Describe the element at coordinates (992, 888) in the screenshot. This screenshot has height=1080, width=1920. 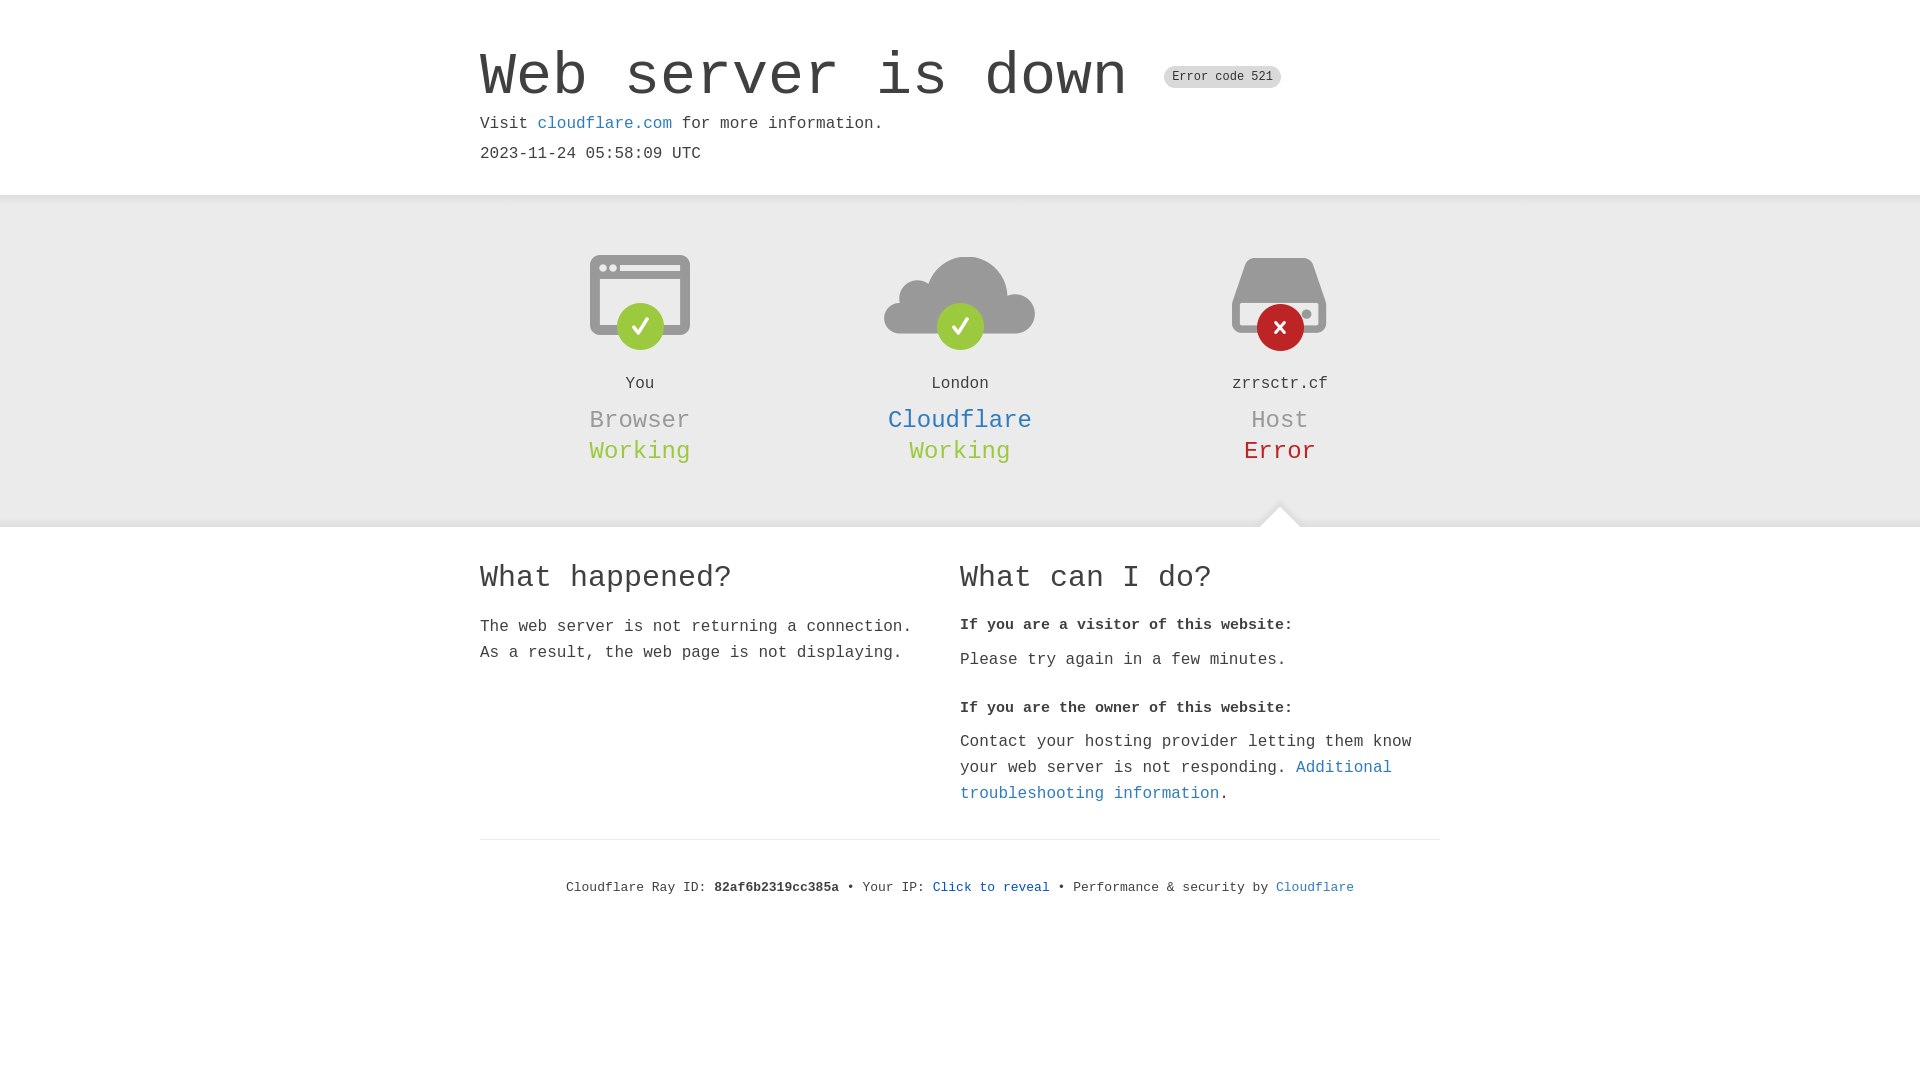
I see `Click to reveal` at that location.